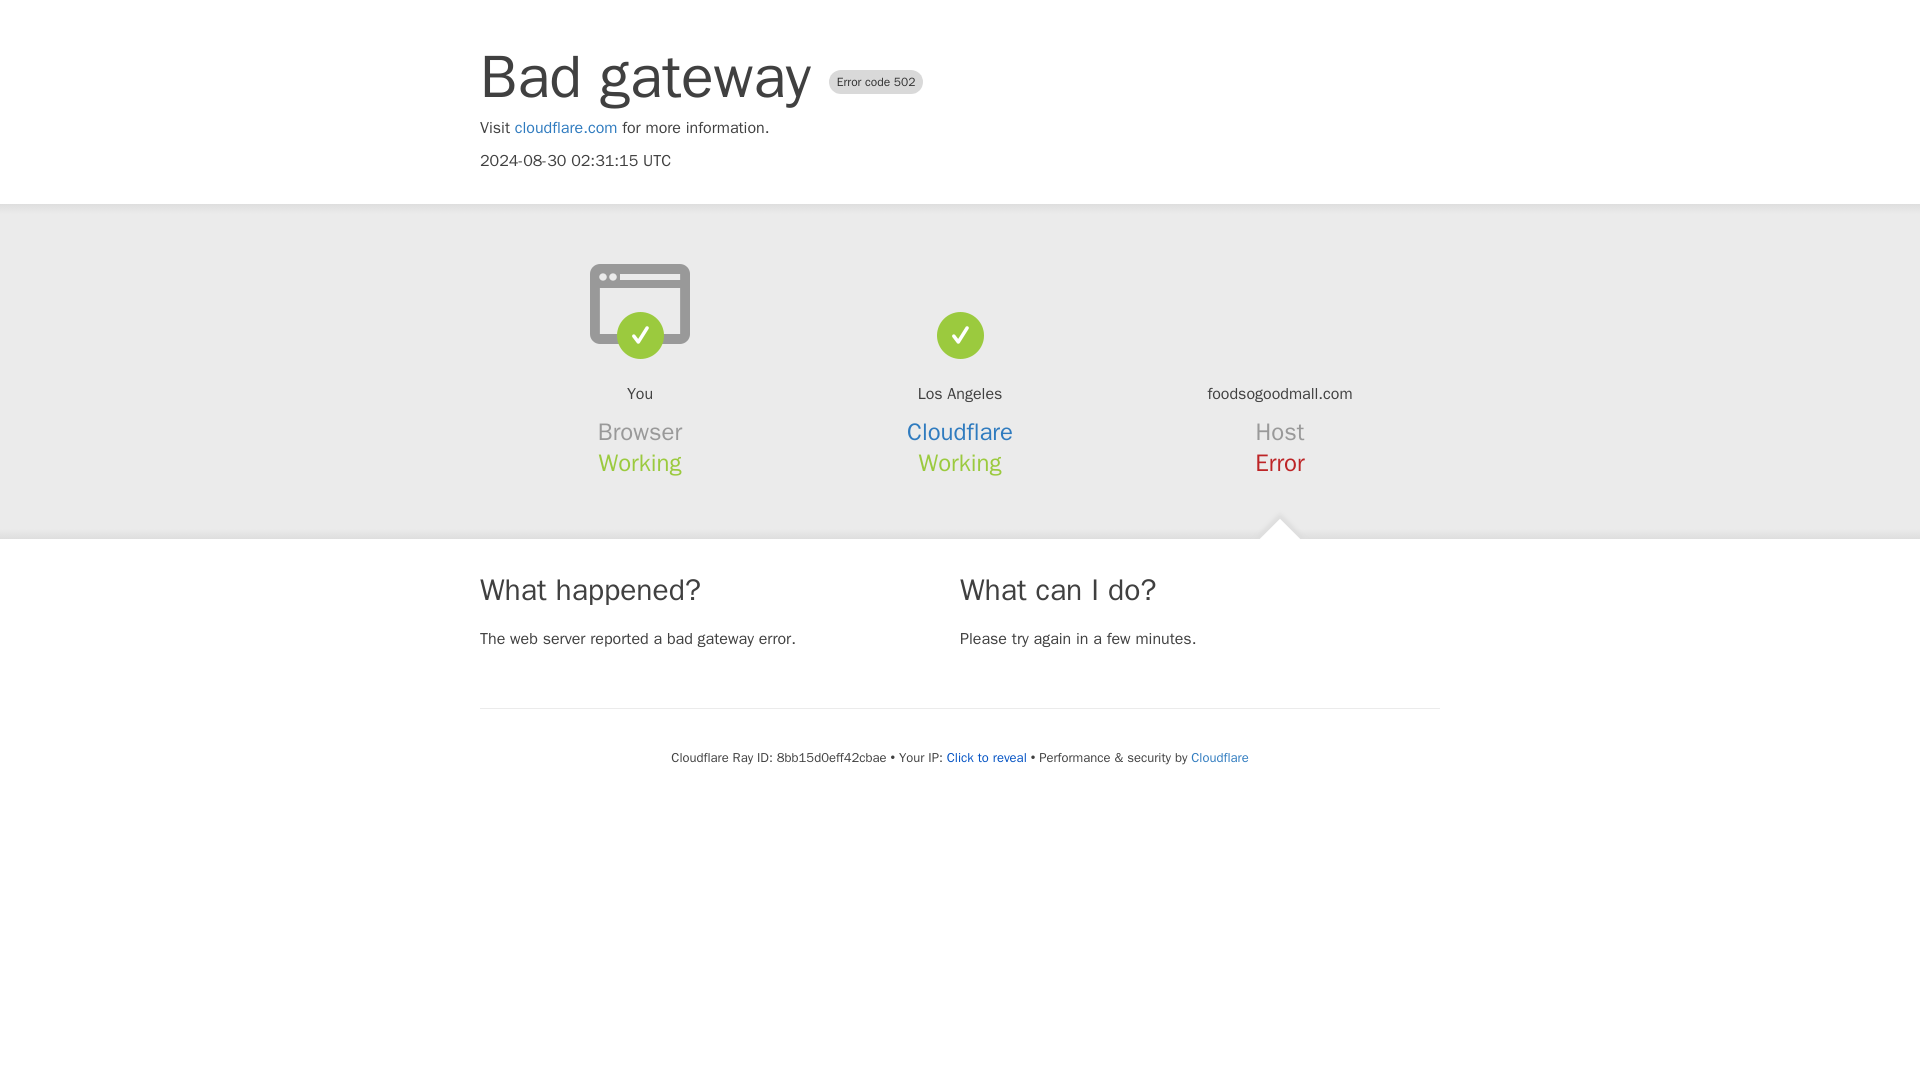 This screenshot has width=1920, height=1080. What do you see at coordinates (566, 128) in the screenshot?
I see `cloudflare.com` at bounding box center [566, 128].